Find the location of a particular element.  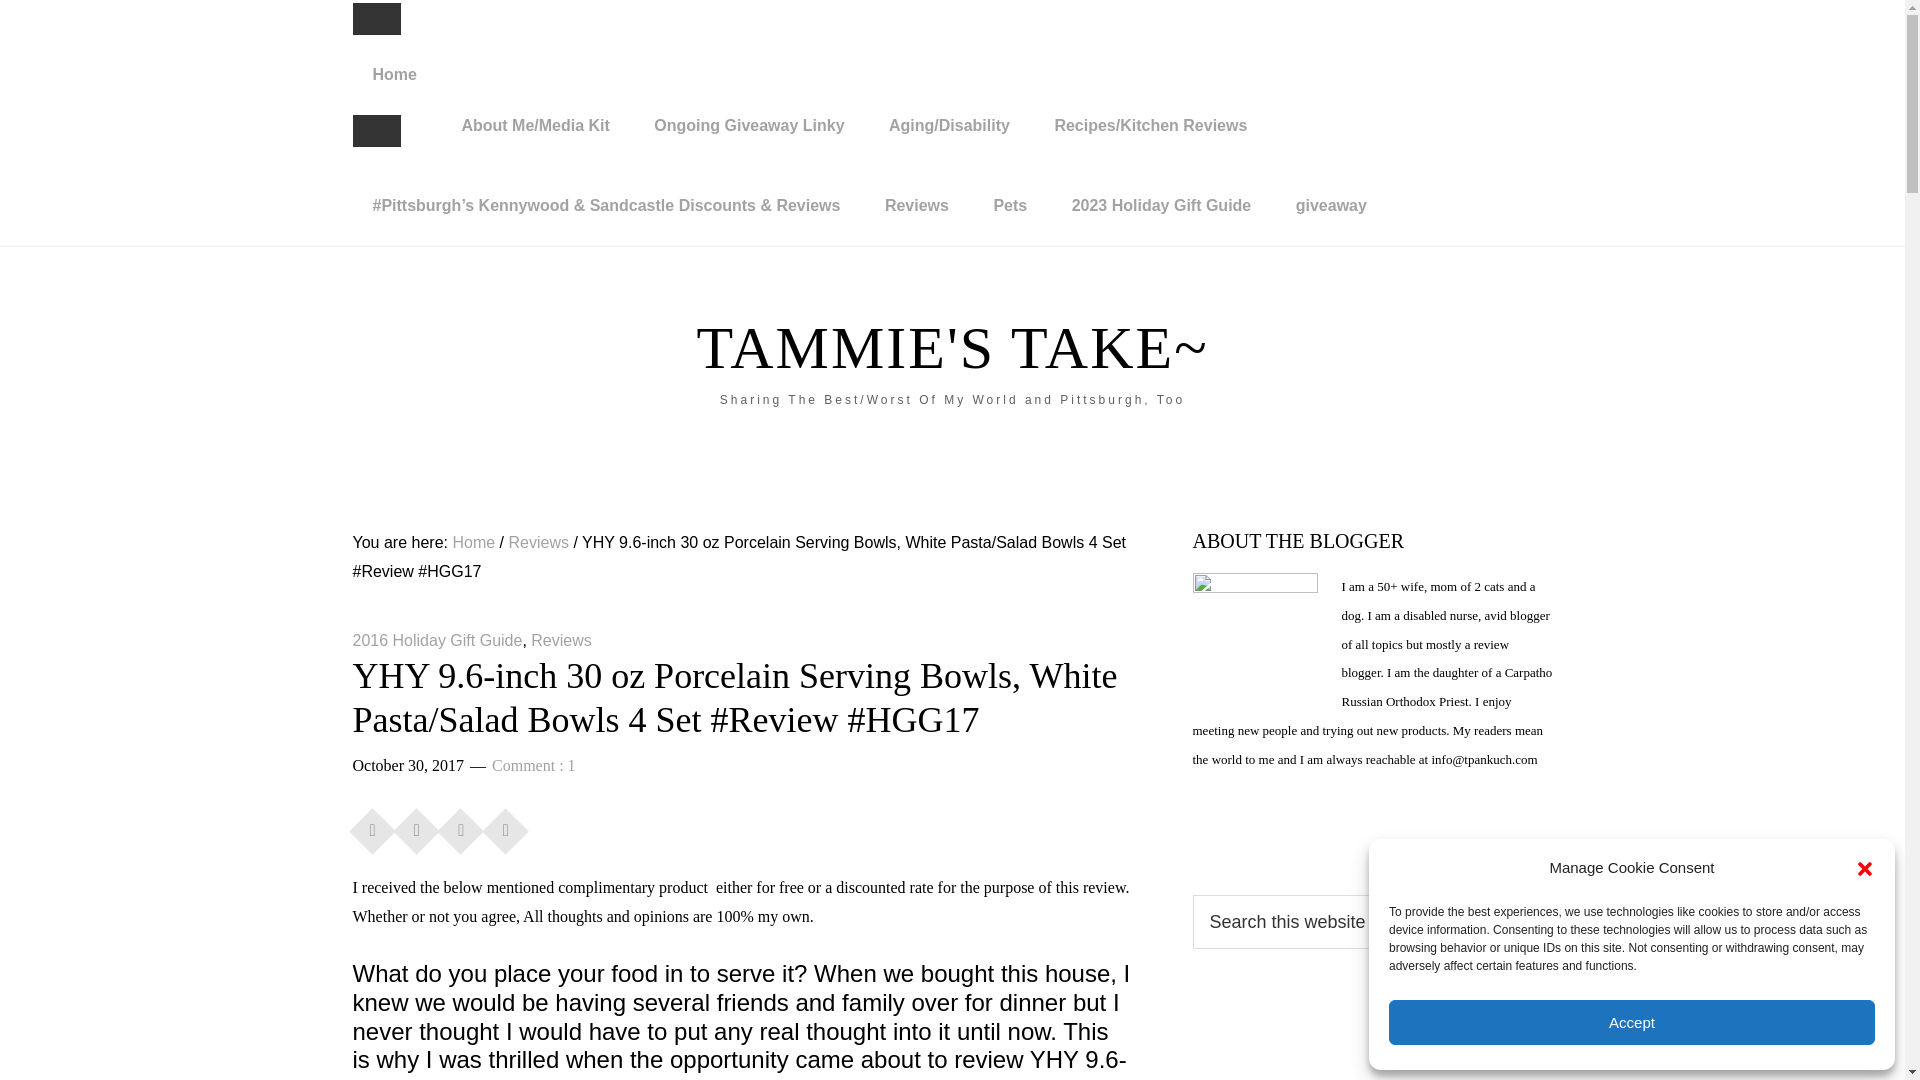

Home is located at coordinates (393, 74).